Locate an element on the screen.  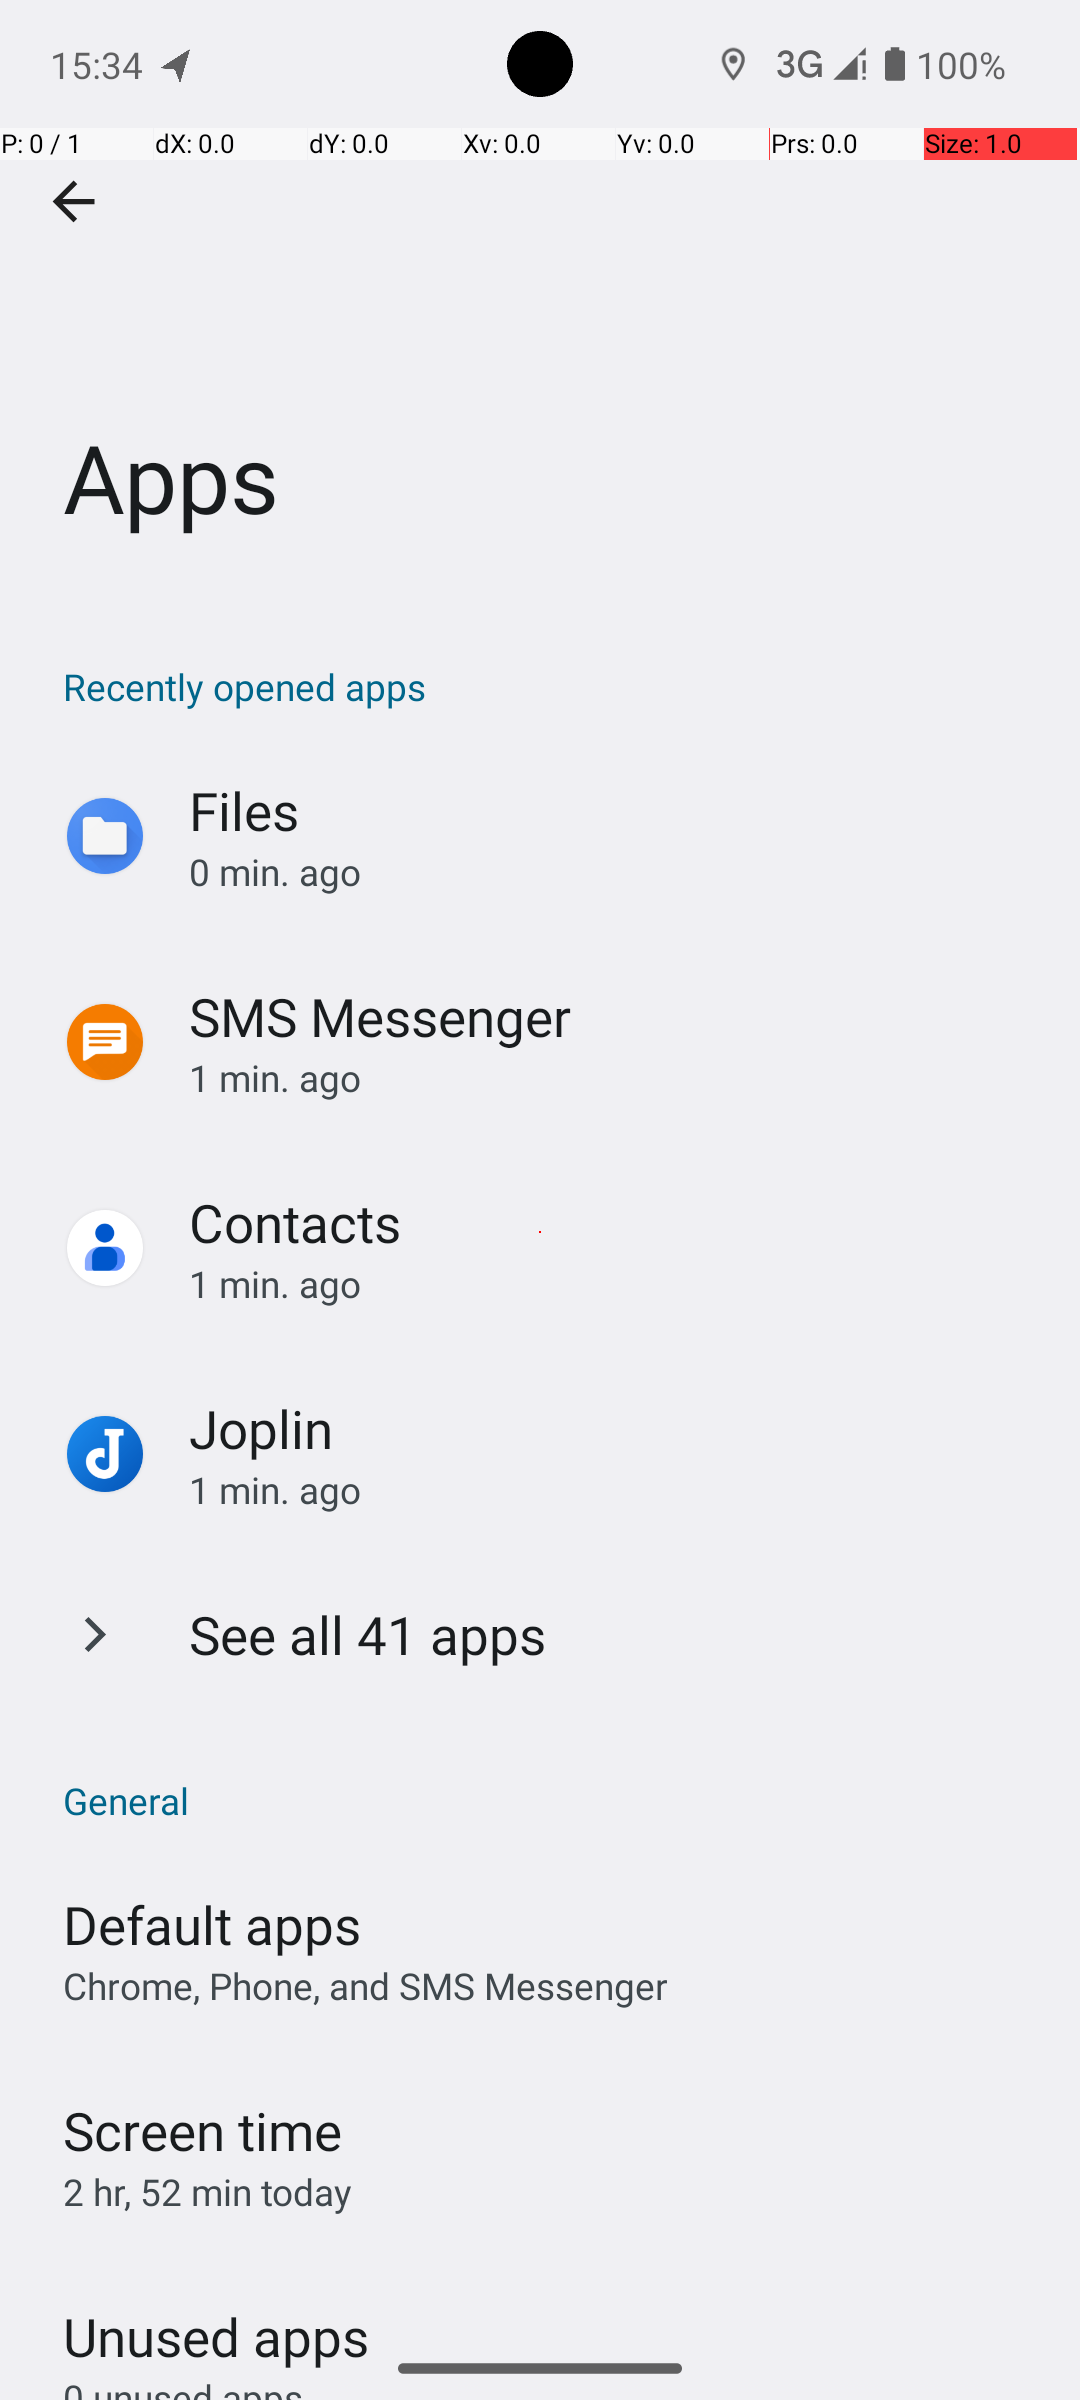
Recently opened apps is located at coordinates (550, 686).